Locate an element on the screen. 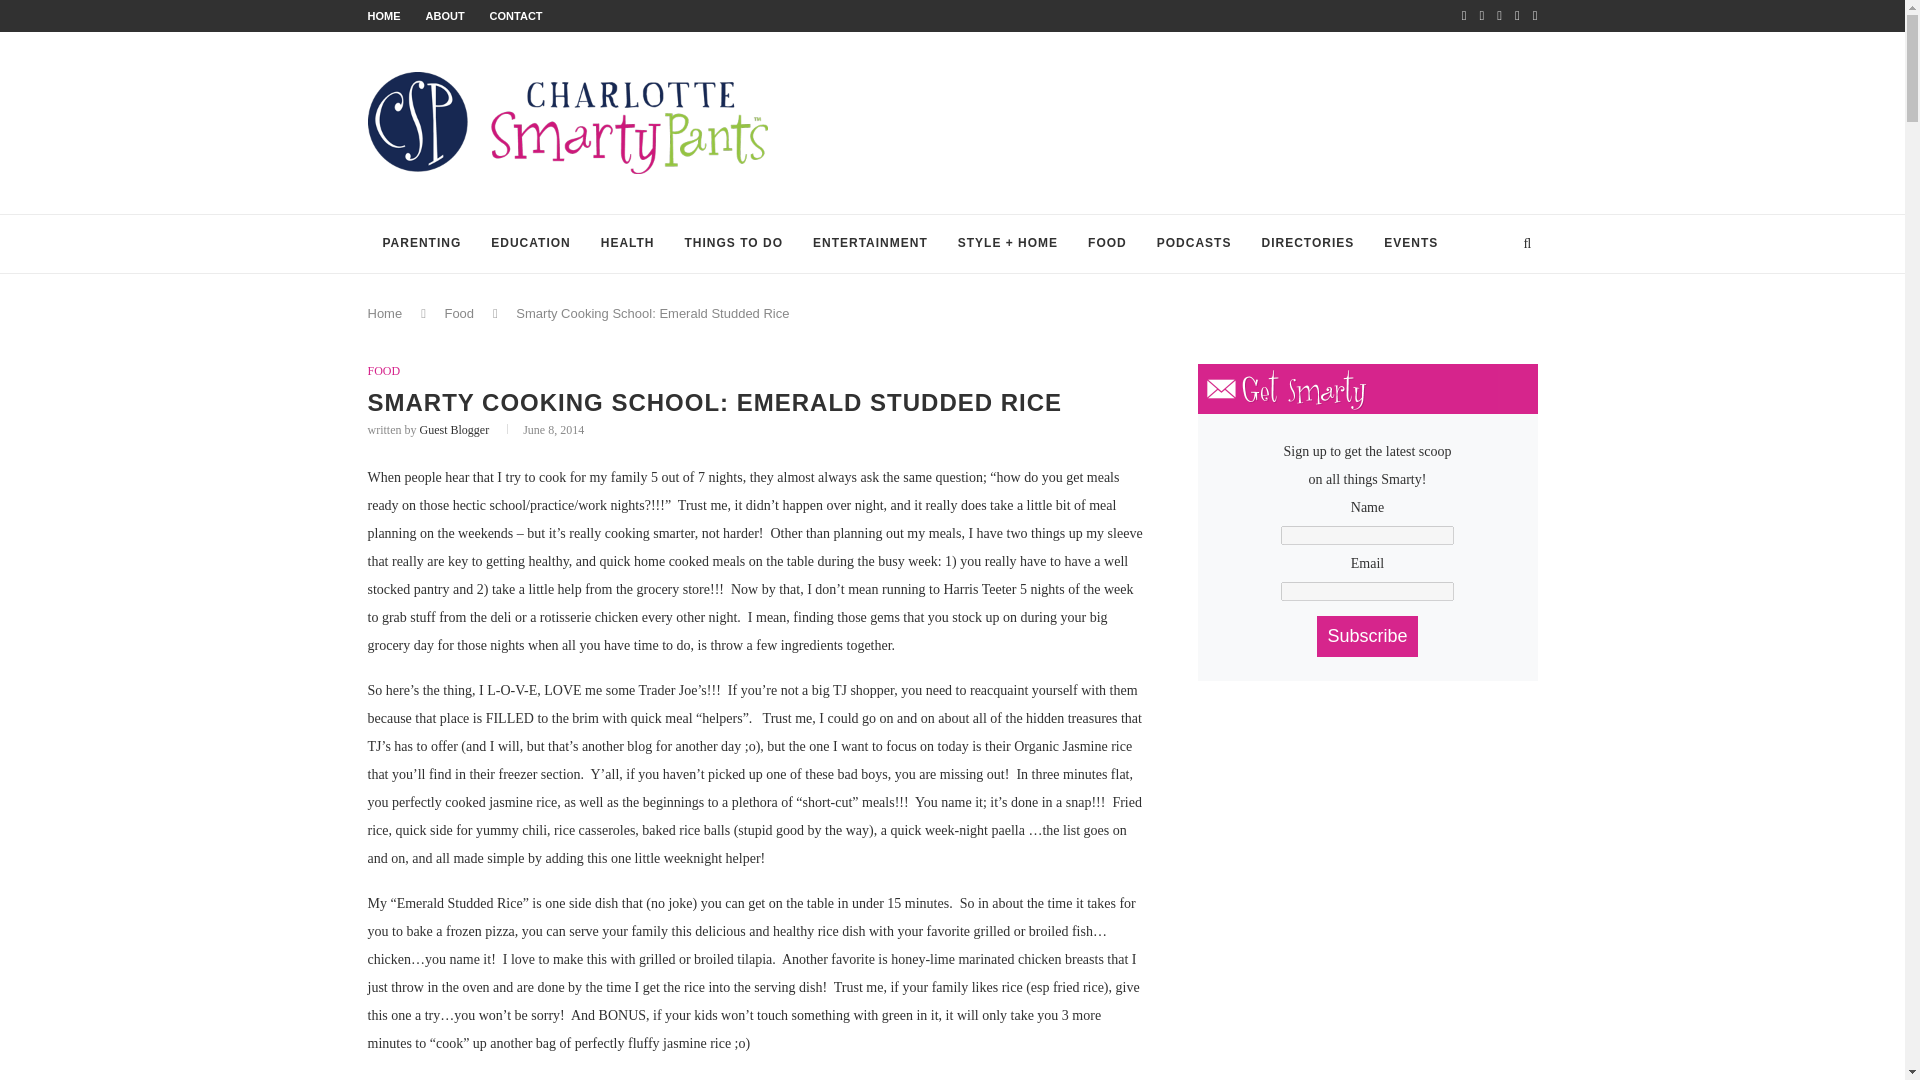  HOME is located at coordinates (384, 15).